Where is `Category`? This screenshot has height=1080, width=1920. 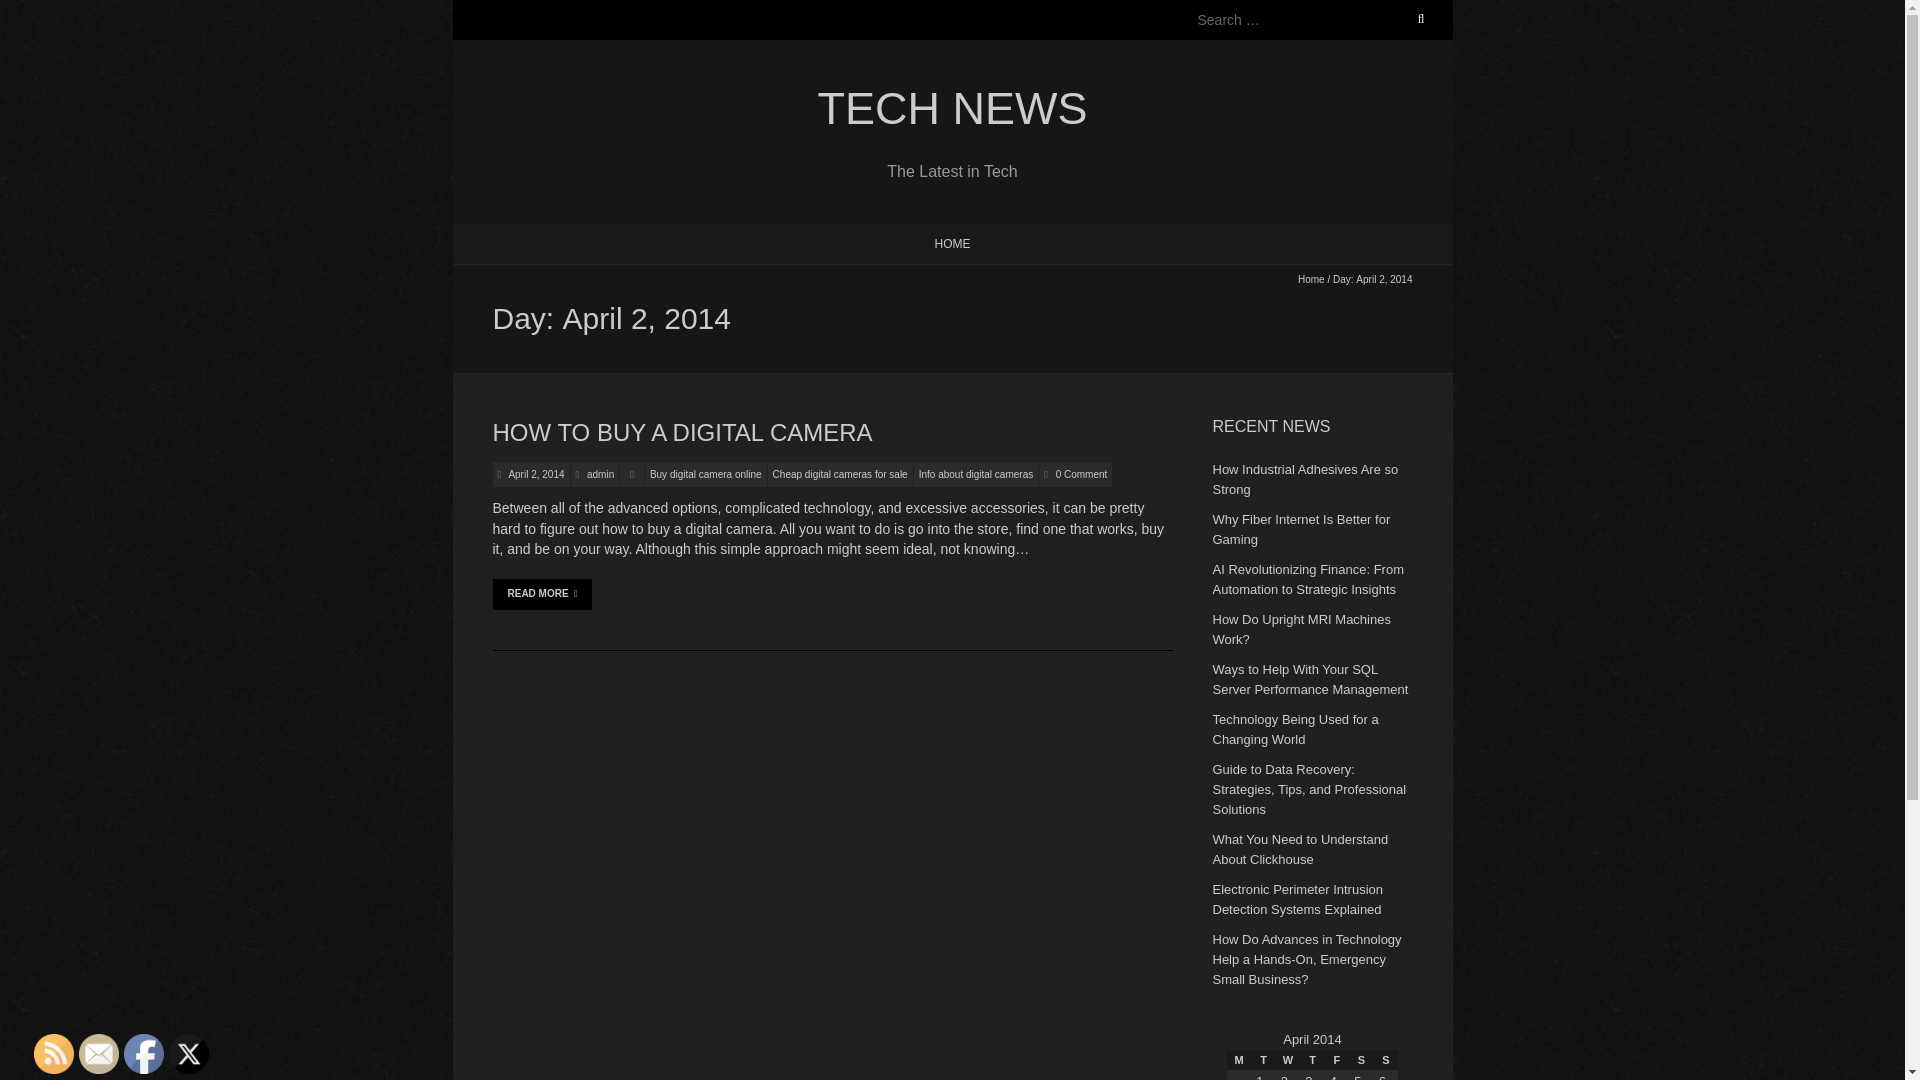 Category is located at coordinates (632, 474).